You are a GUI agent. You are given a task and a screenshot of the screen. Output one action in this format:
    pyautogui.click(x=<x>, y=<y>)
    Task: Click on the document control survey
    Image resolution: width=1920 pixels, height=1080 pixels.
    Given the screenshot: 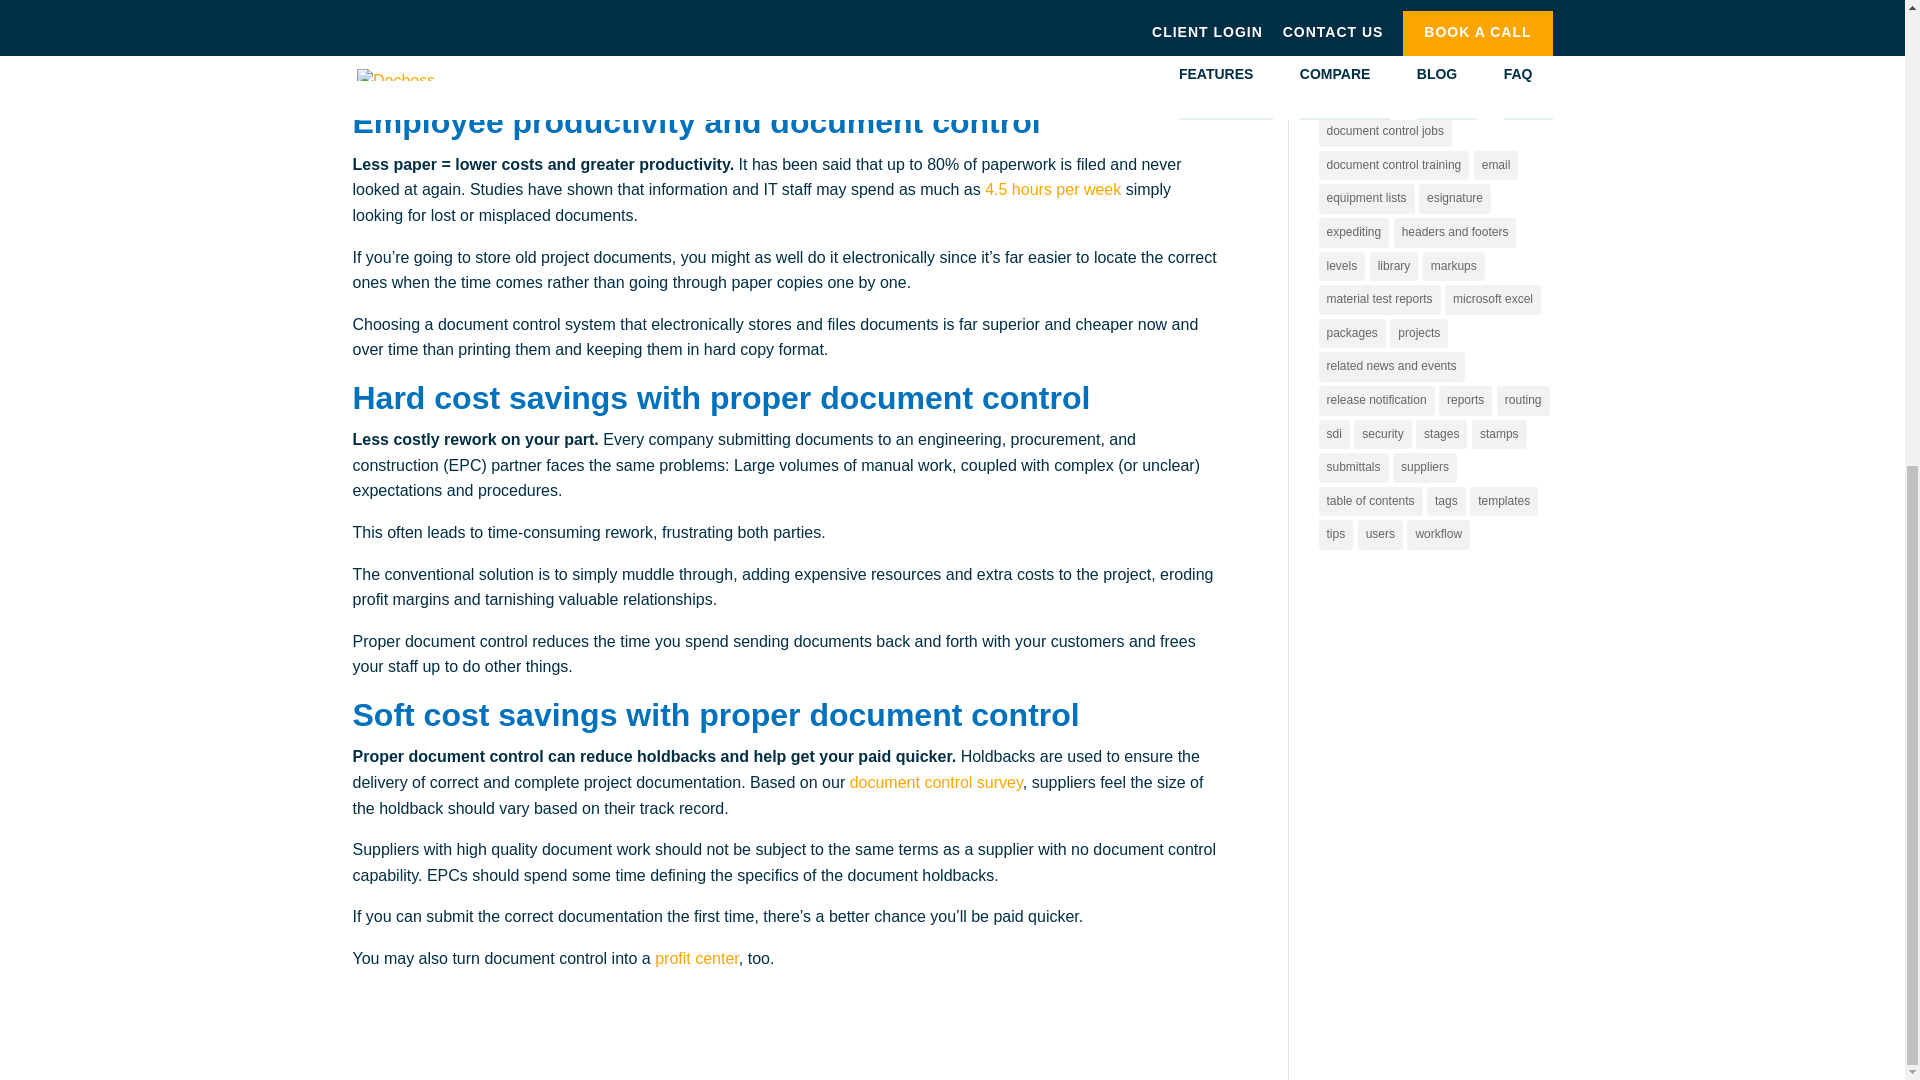 What is the action you would take?
    pyautogui.click(x=936, y=782)
    